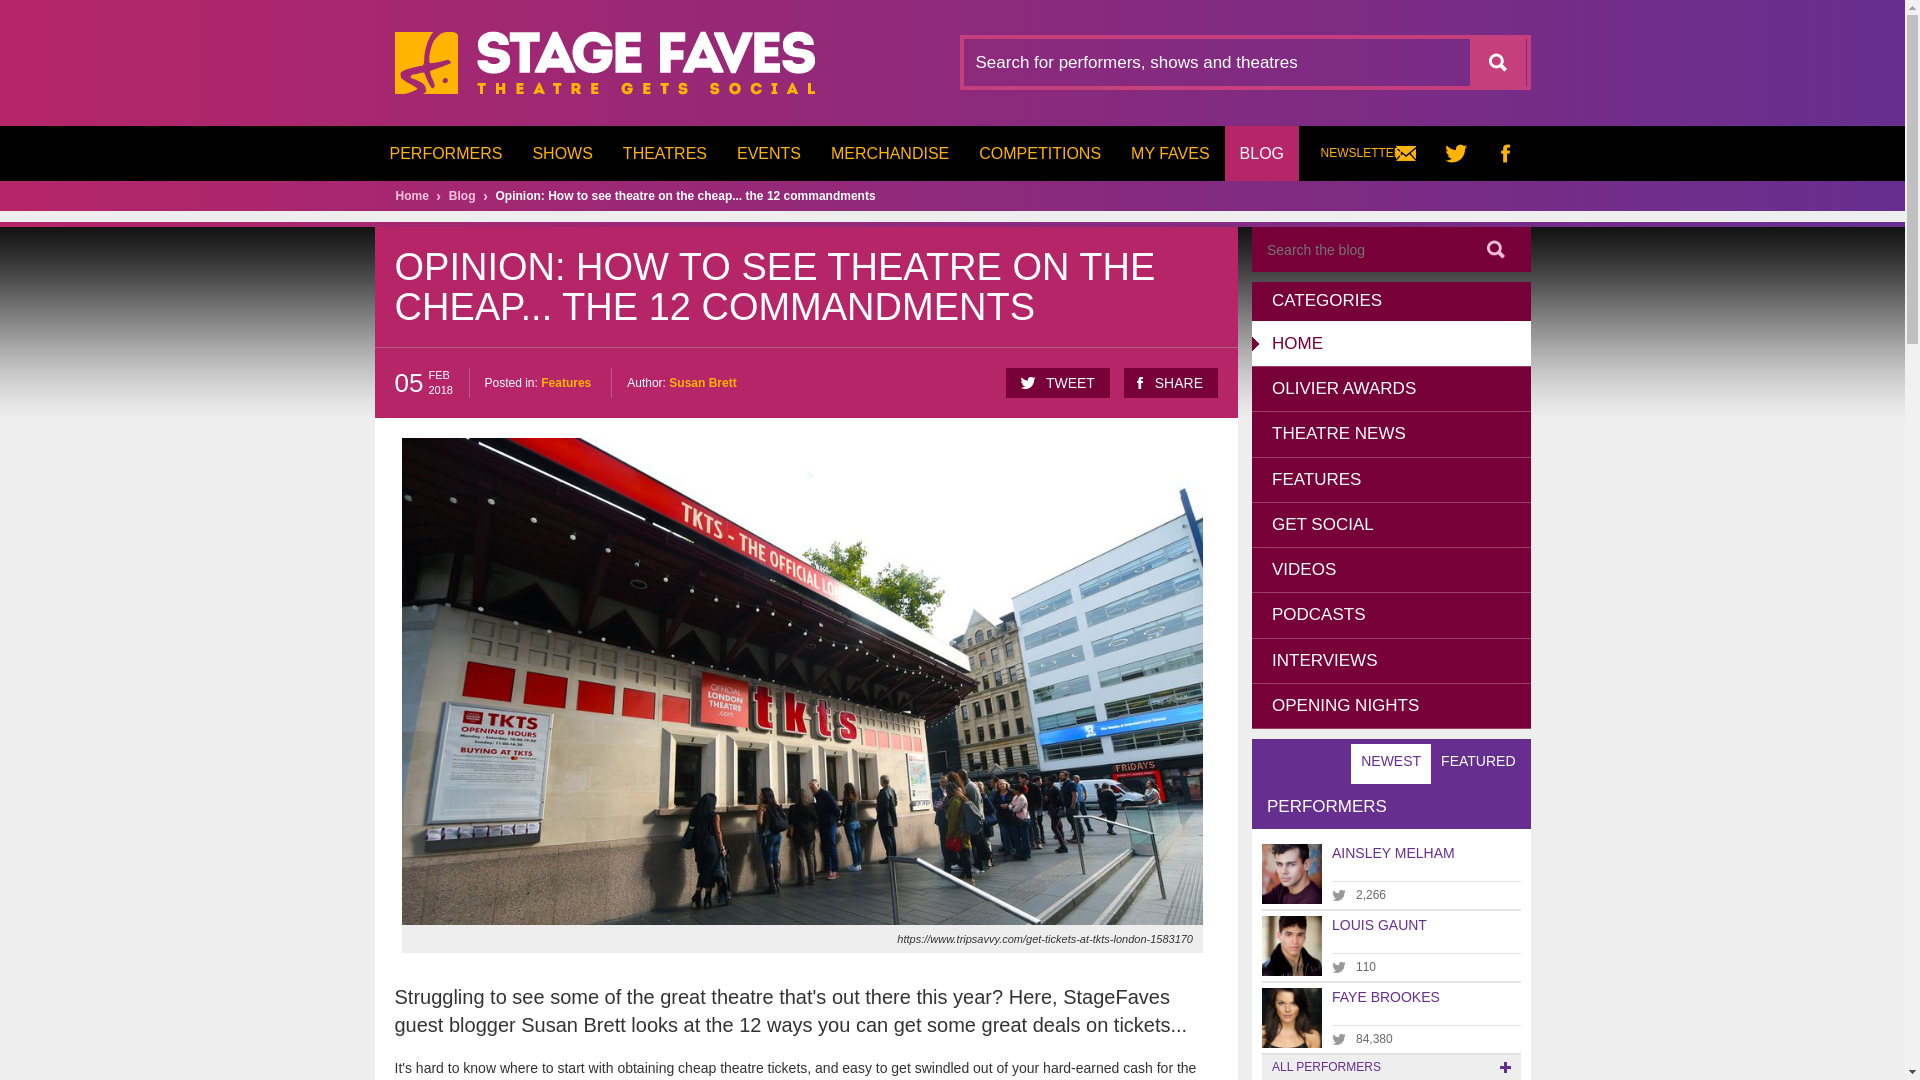 The width and height of the screenshot is (1920, 1080). I want to click on MERCHANDISE, so click(890, 154).